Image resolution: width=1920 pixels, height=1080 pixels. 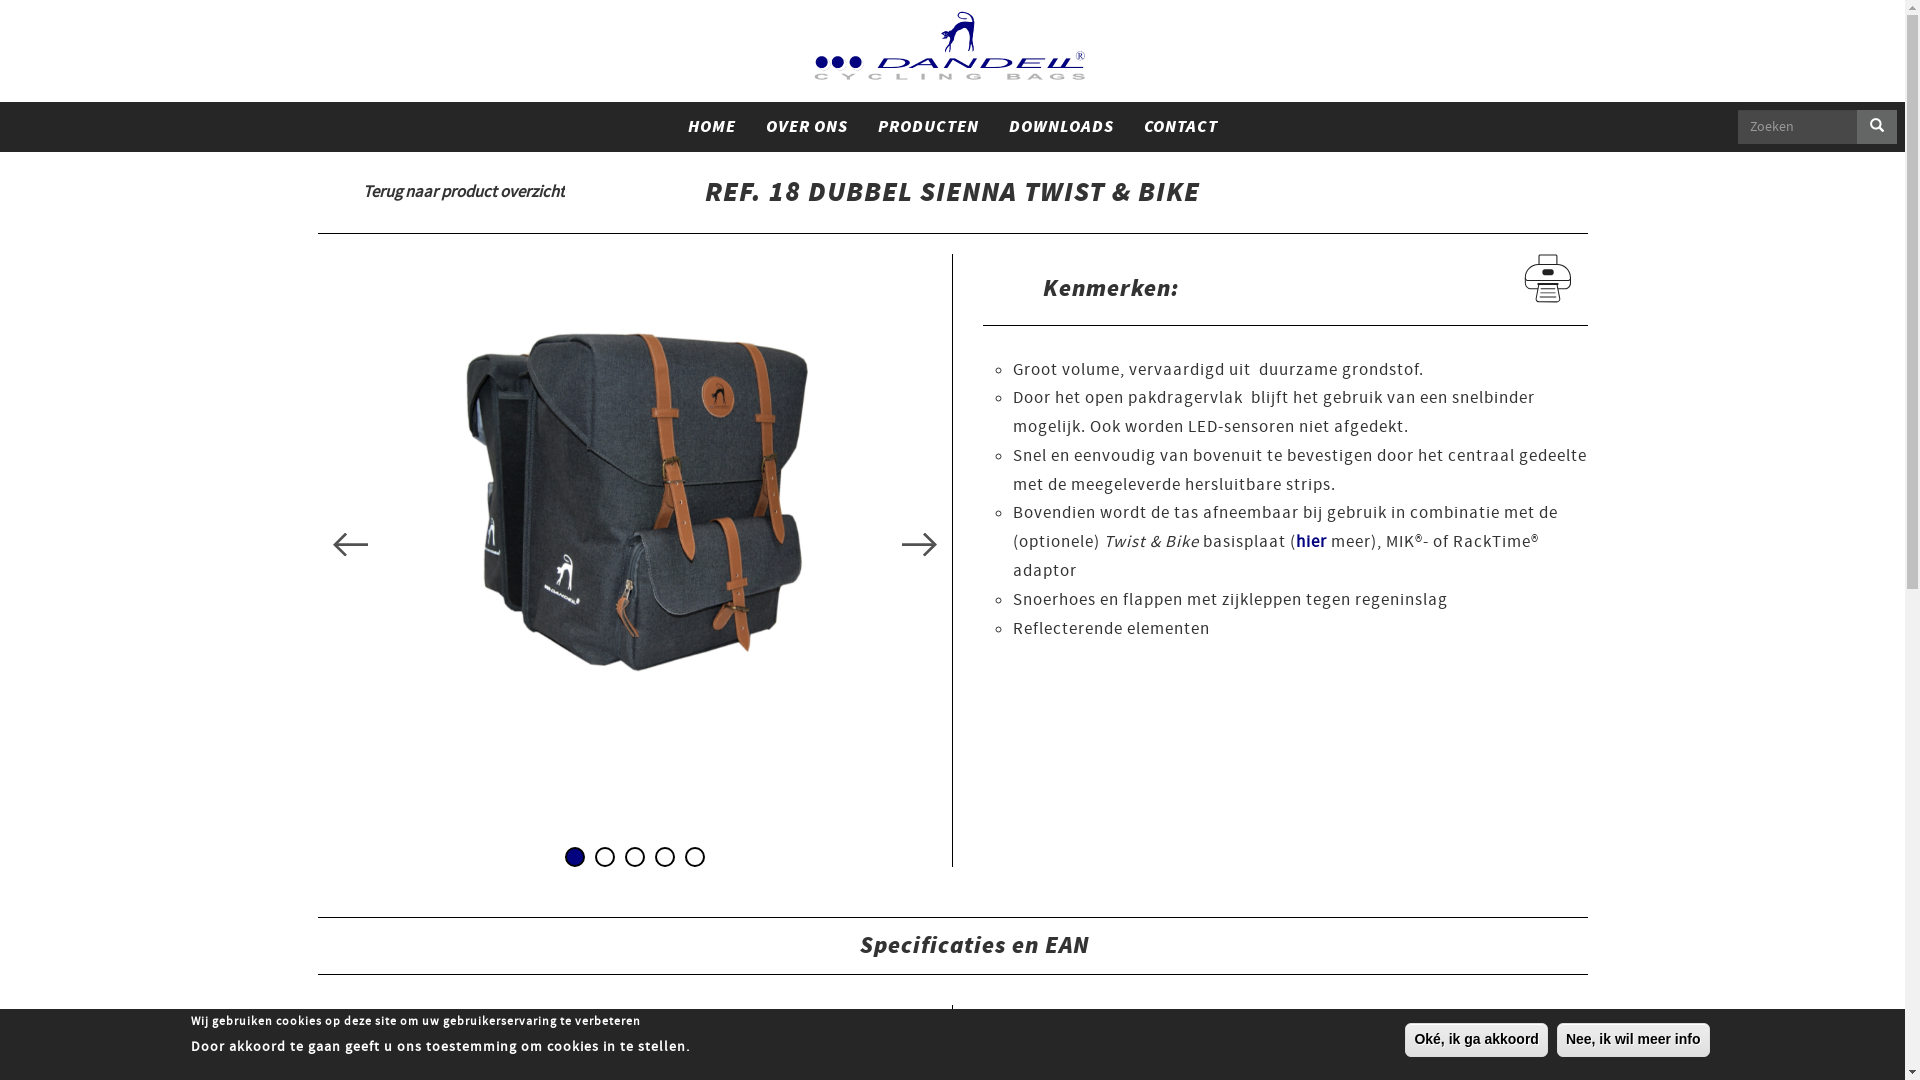 I want to click on OVER ONS, so click(x=806, y=127).